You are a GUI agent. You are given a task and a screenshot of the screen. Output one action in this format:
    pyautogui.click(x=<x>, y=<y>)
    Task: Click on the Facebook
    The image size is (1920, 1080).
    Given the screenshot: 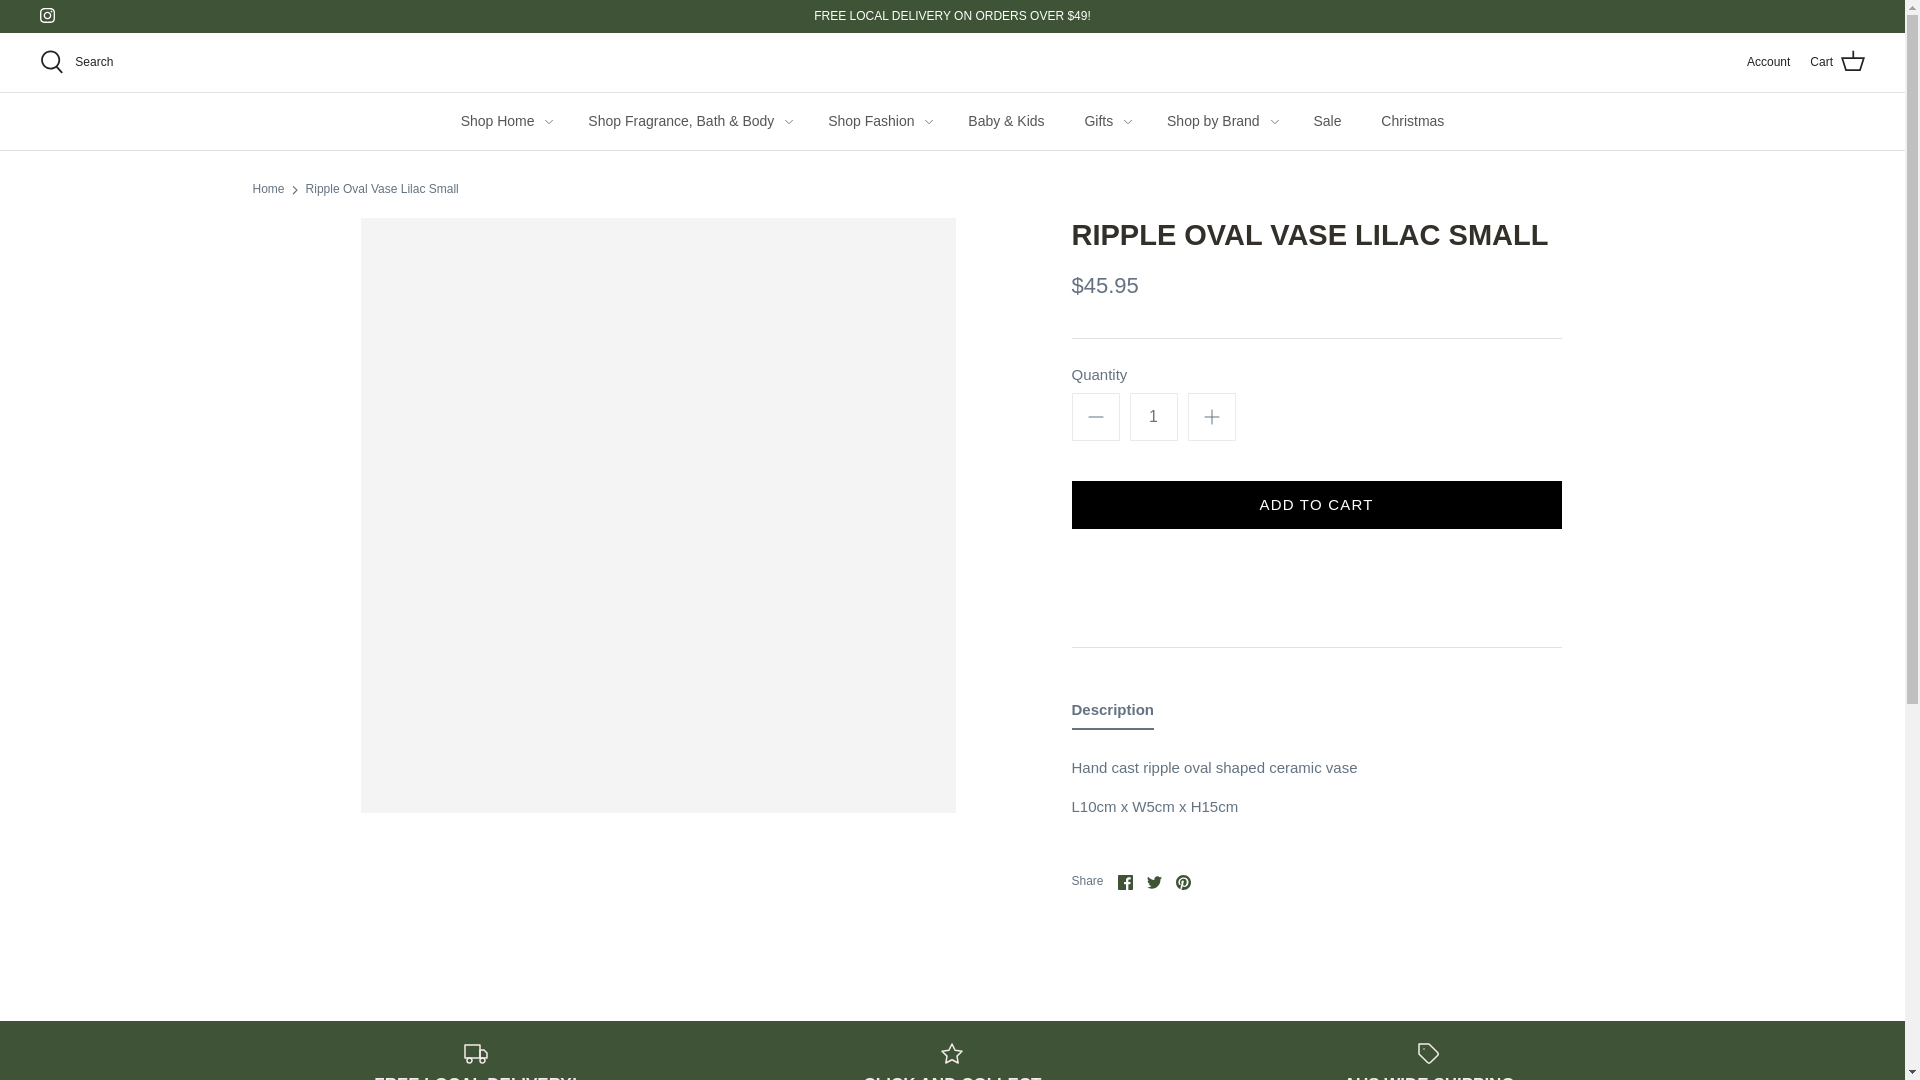 What is the action you would take?
    pyautogui.click(x=1124, y=882)
    